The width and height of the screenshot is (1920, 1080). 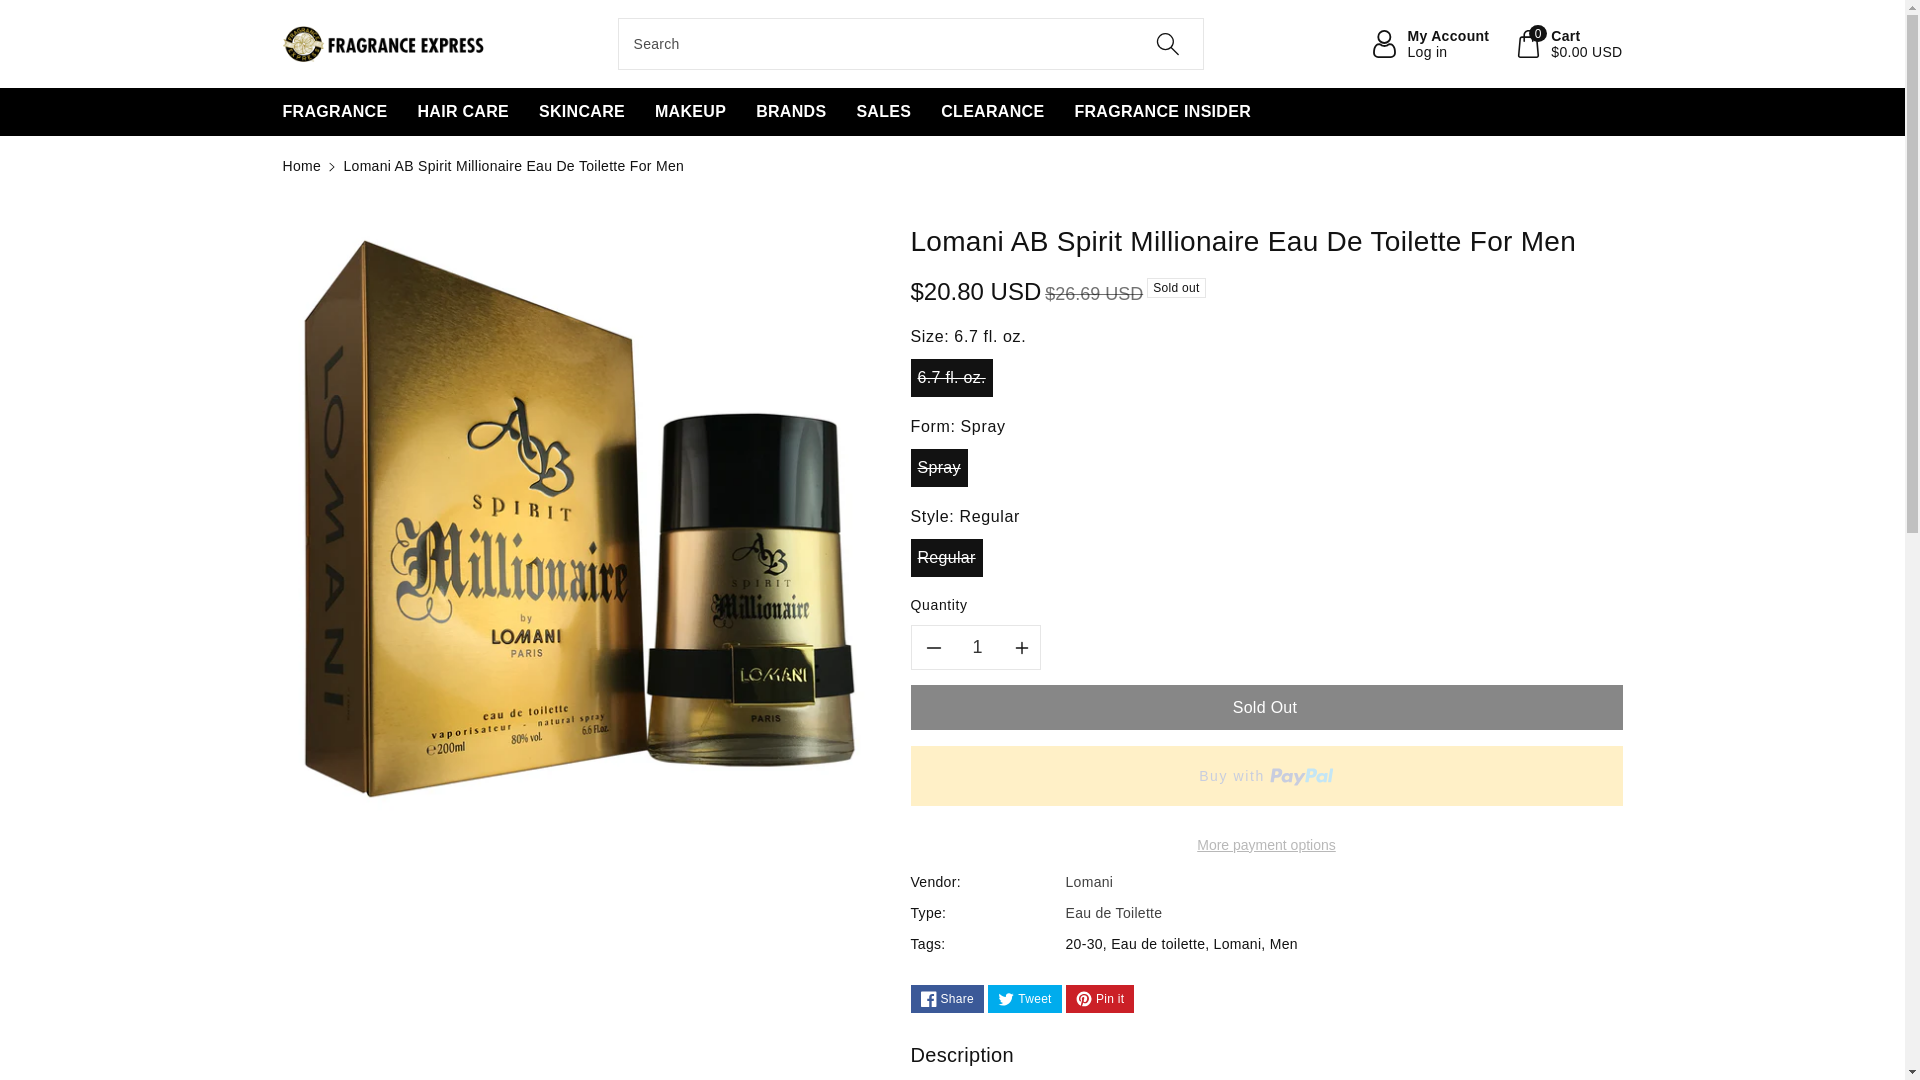 I want to click on 1, so click(x=978, y=647).